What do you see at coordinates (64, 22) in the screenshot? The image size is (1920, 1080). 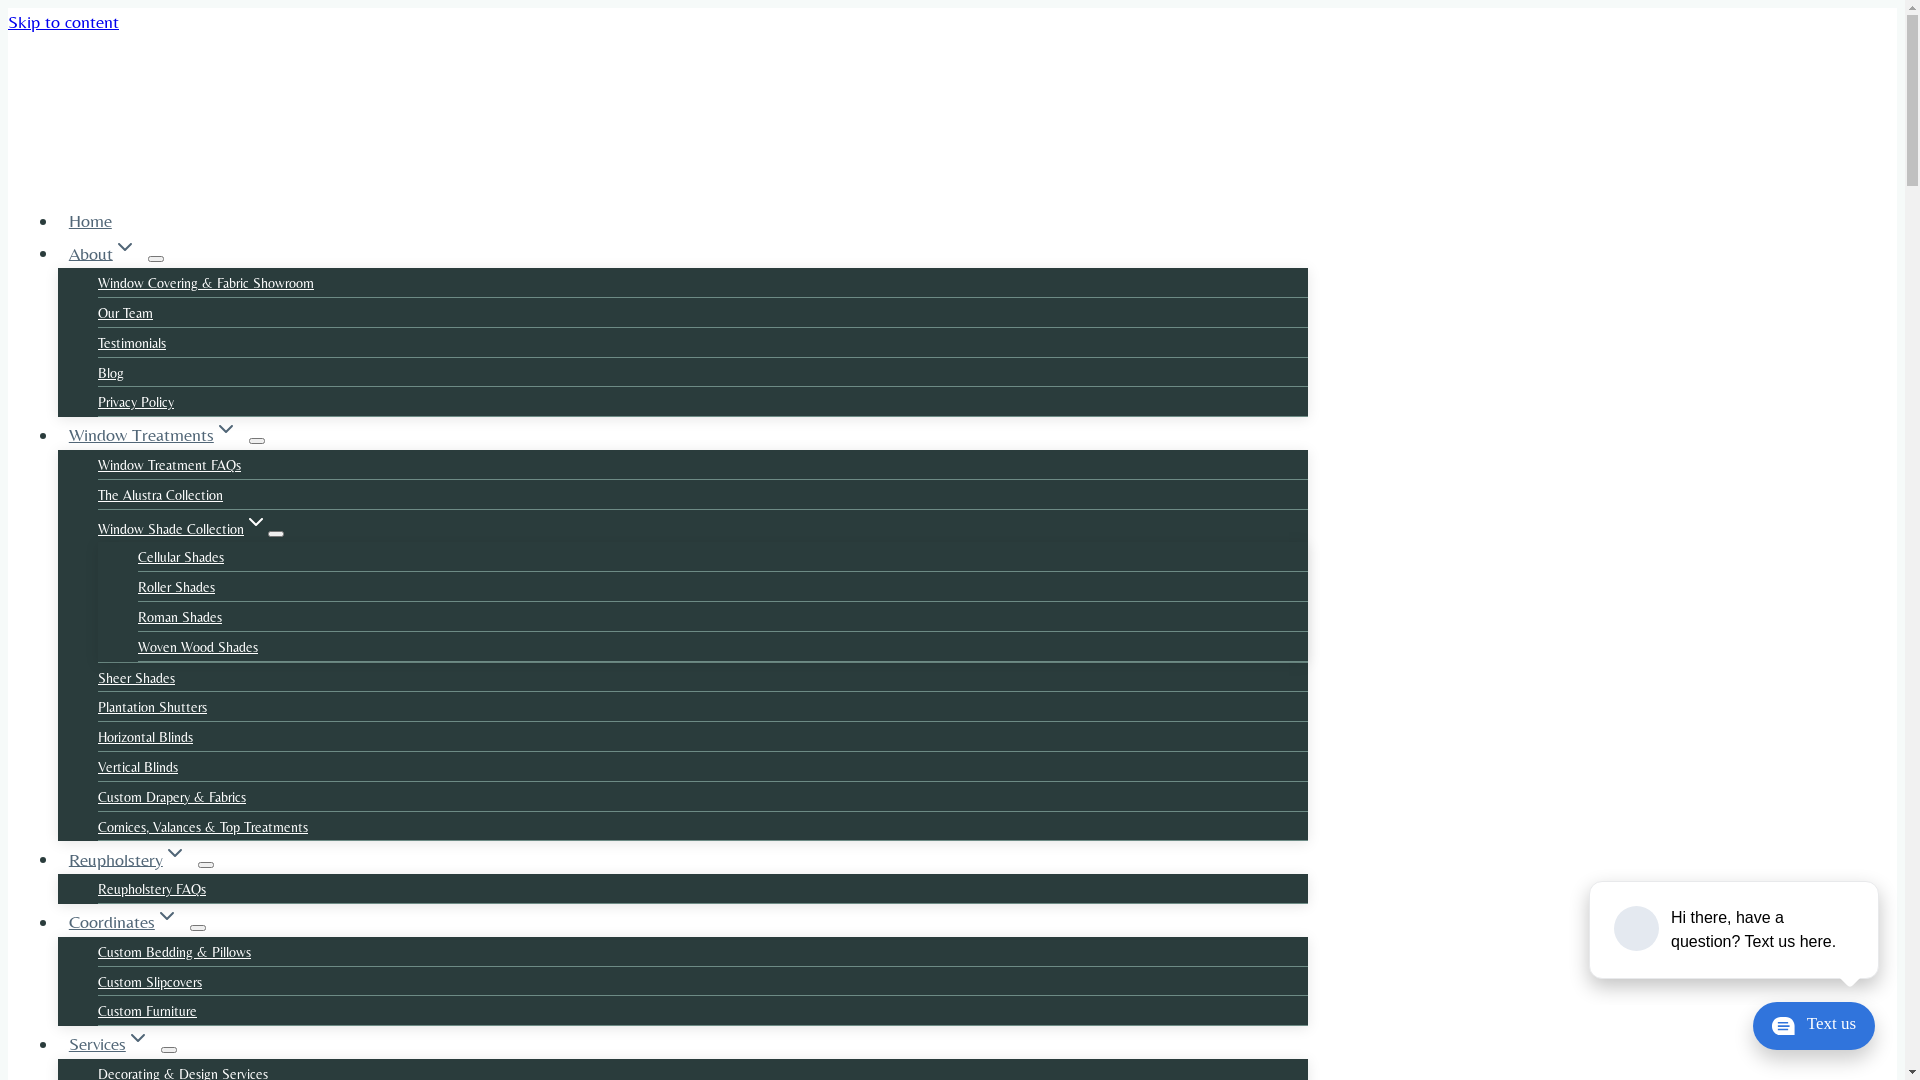 I see `Skip to content` at bounding box center [64, 22].